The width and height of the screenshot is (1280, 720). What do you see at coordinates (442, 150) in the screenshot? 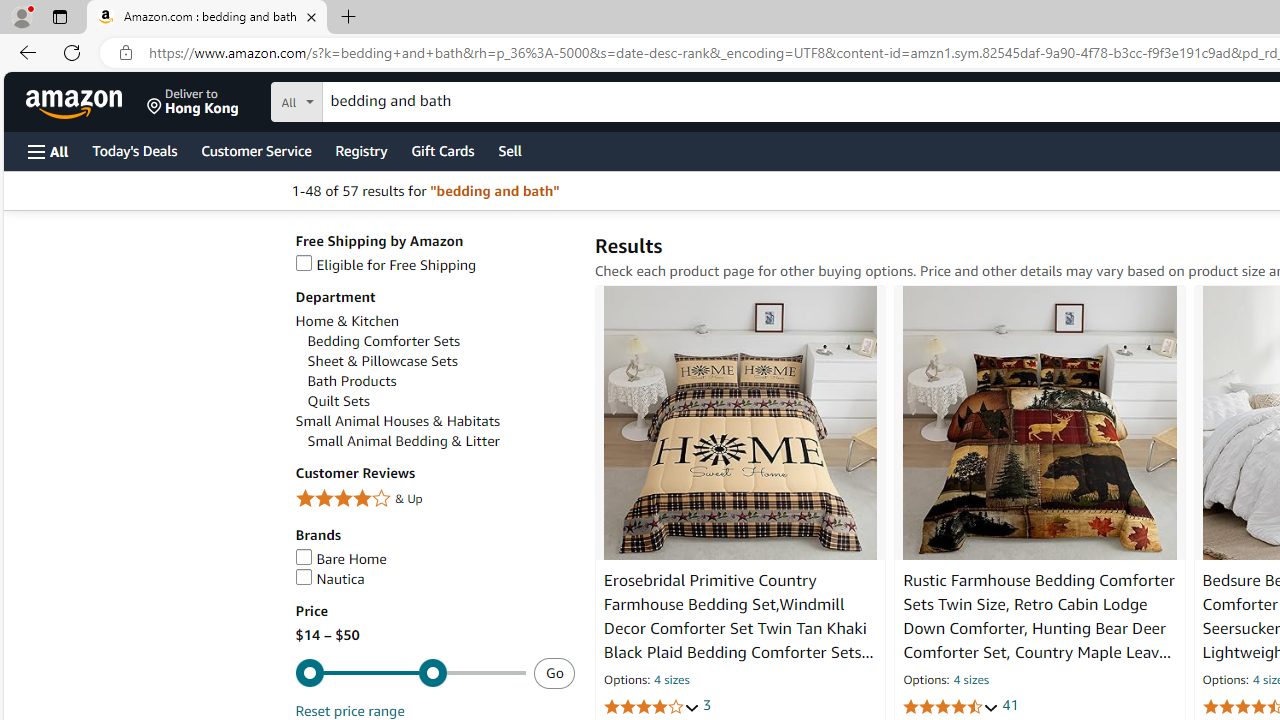
I see `Gift Cards` at bounding box center [442, 150].